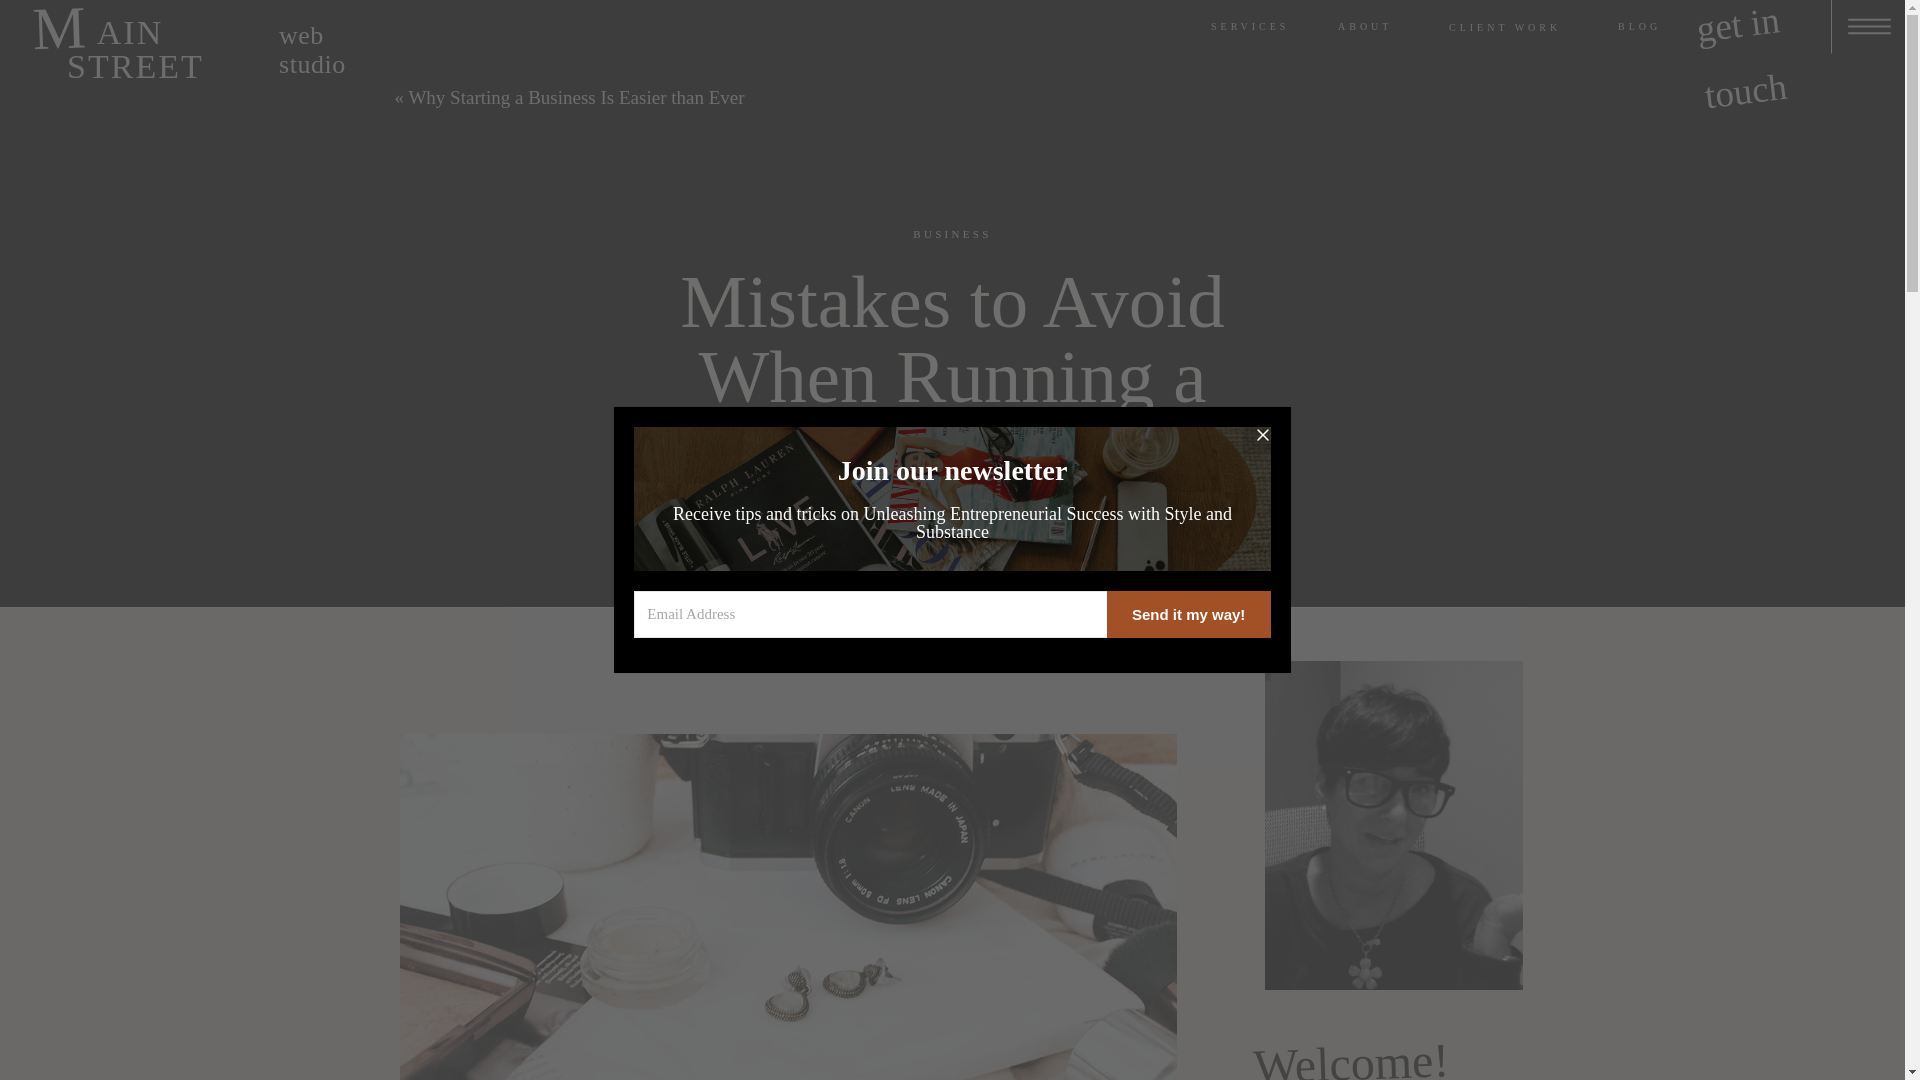  I want to click on SERVICES, so click(1258, 26).